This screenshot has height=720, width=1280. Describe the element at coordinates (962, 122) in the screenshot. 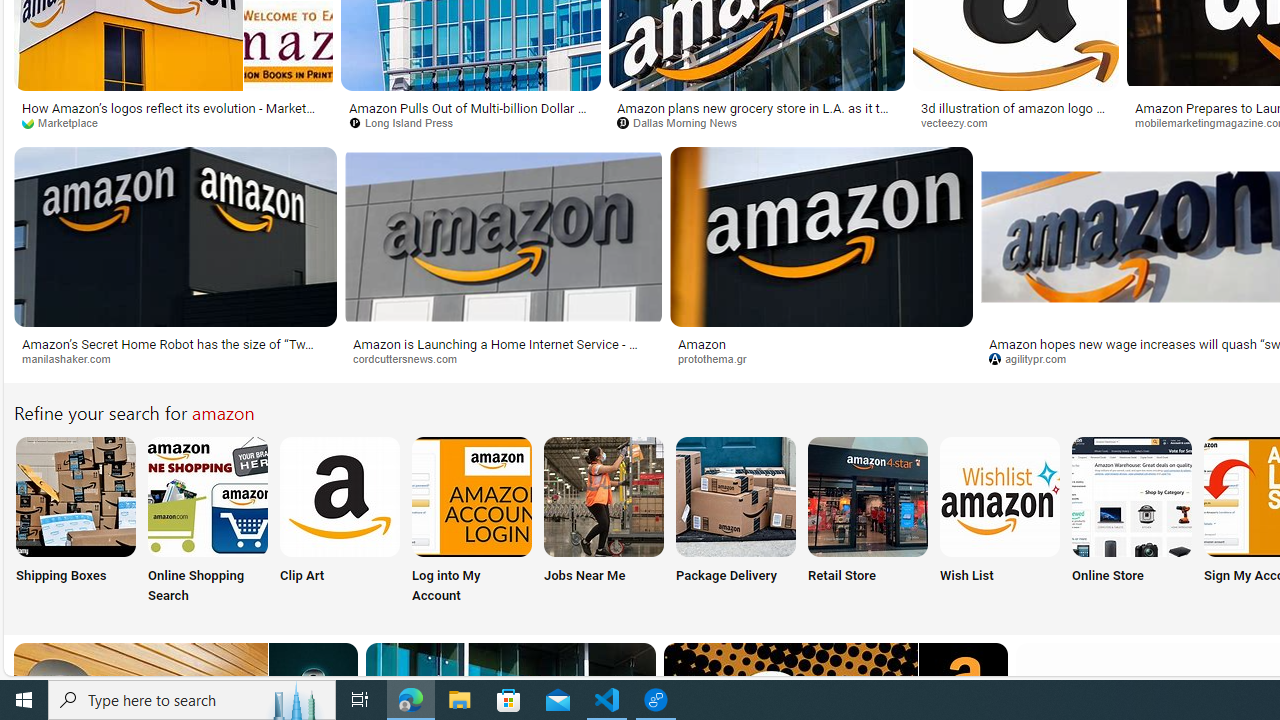

I see `vecteezy.com` at that location.